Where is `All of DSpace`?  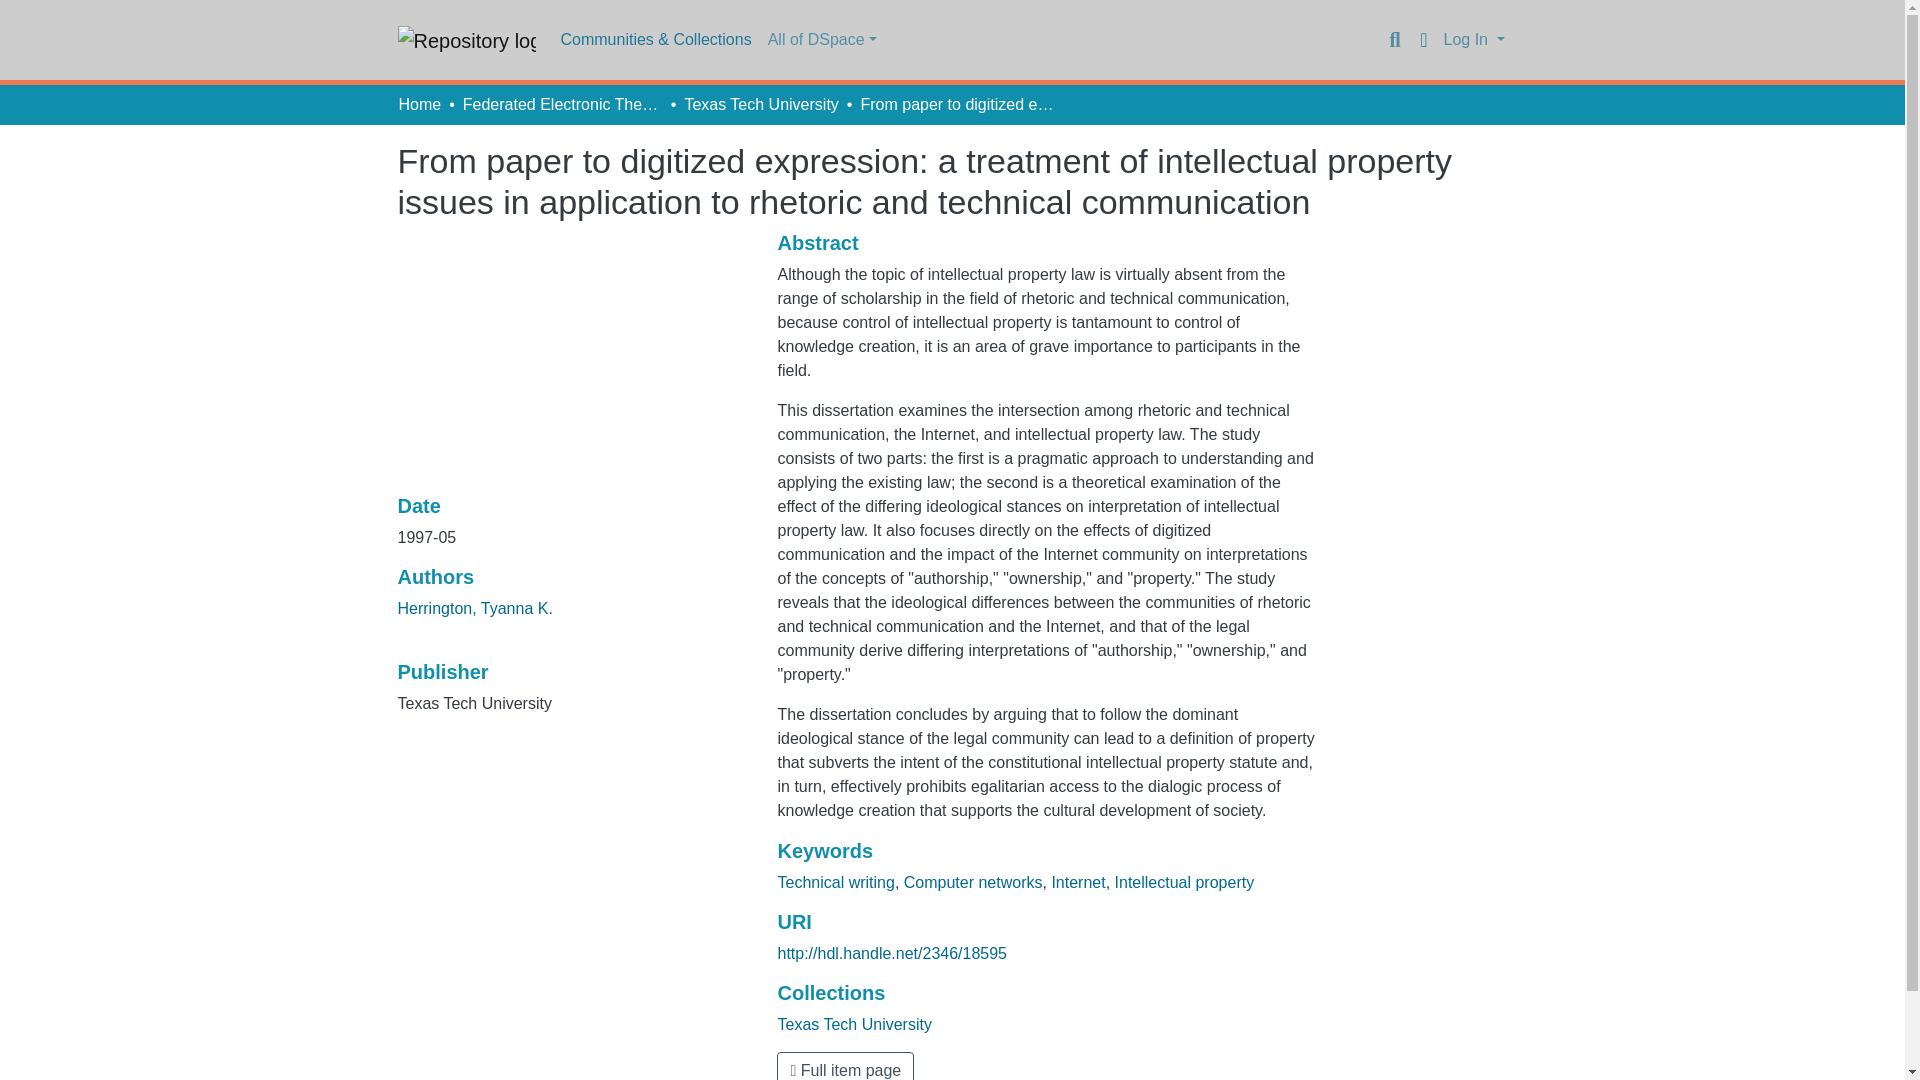 All of DSpace is located at coordinates (822, 40).